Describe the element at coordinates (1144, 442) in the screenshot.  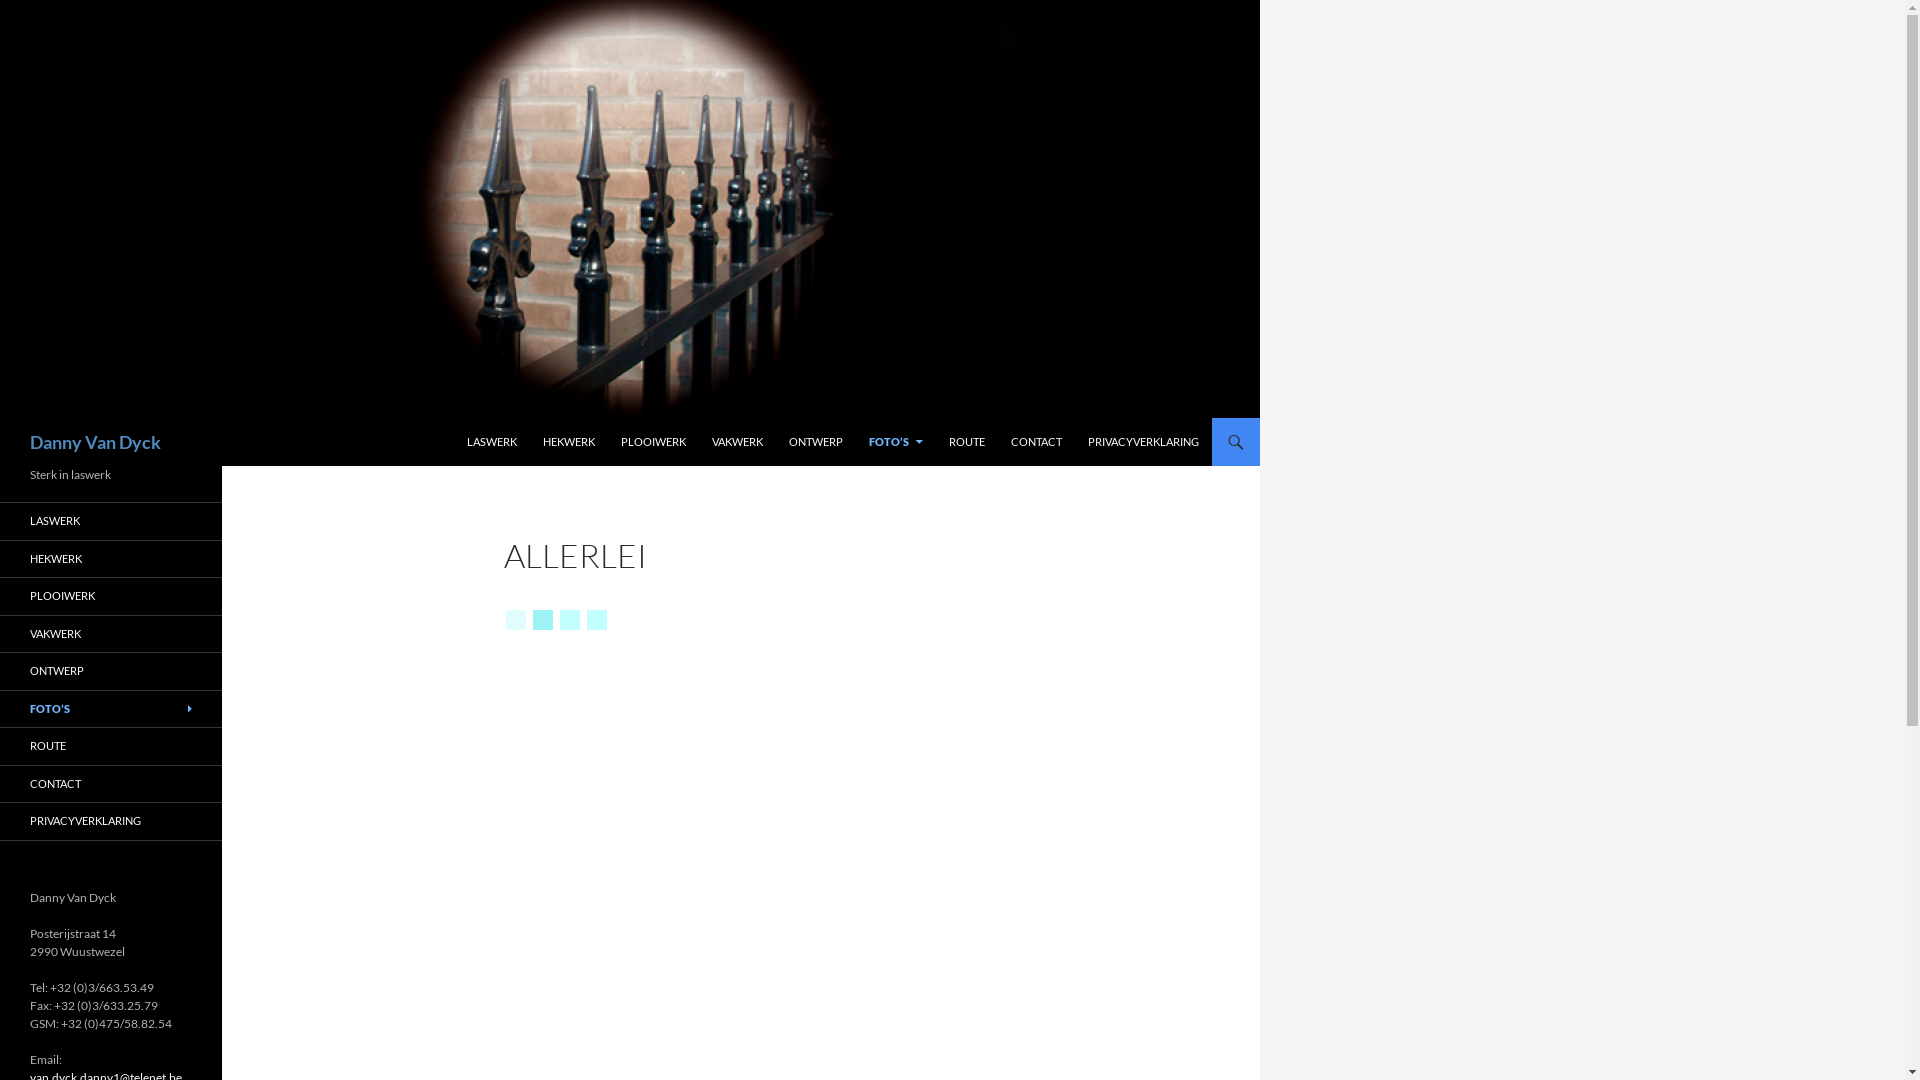
I see `PRIVACYVERKLARING` at that location.